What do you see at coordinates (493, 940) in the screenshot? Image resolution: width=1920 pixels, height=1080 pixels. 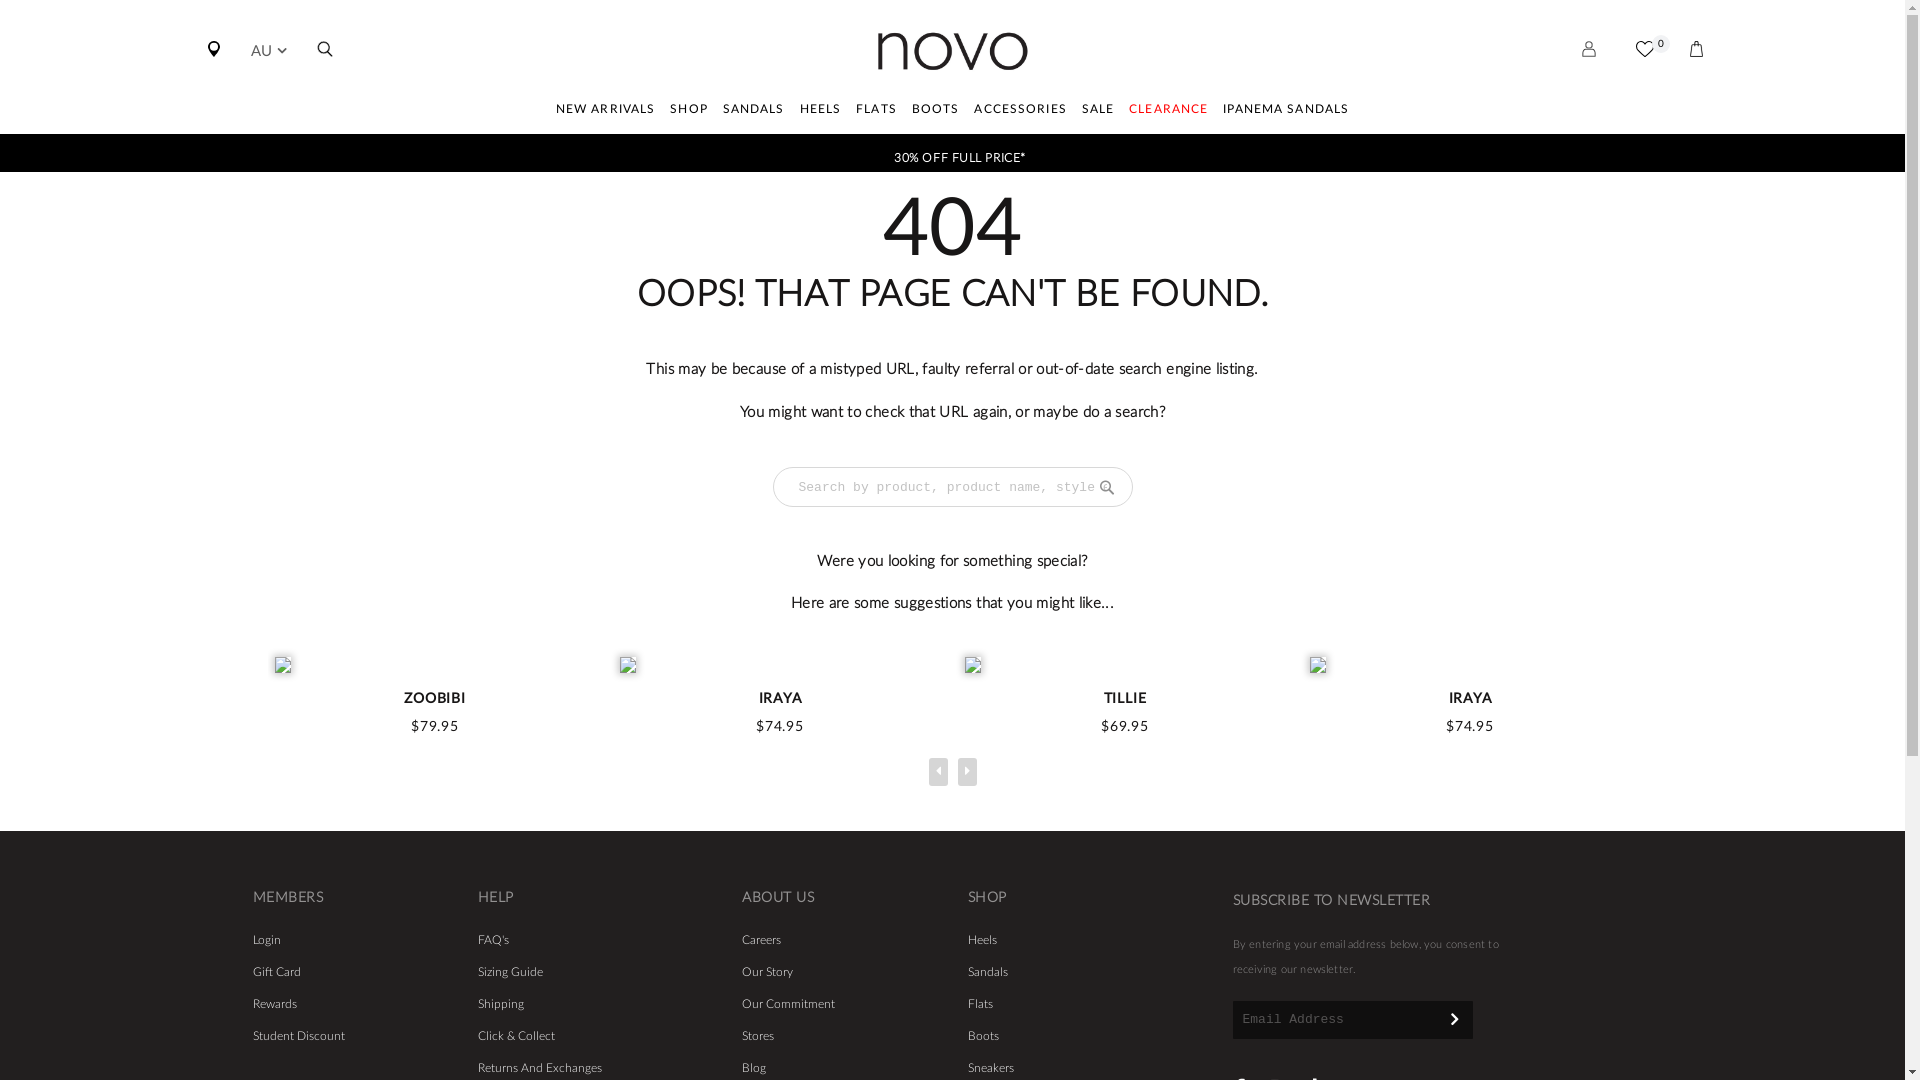 I see `FAQ's` at bounding box center [493, 940].